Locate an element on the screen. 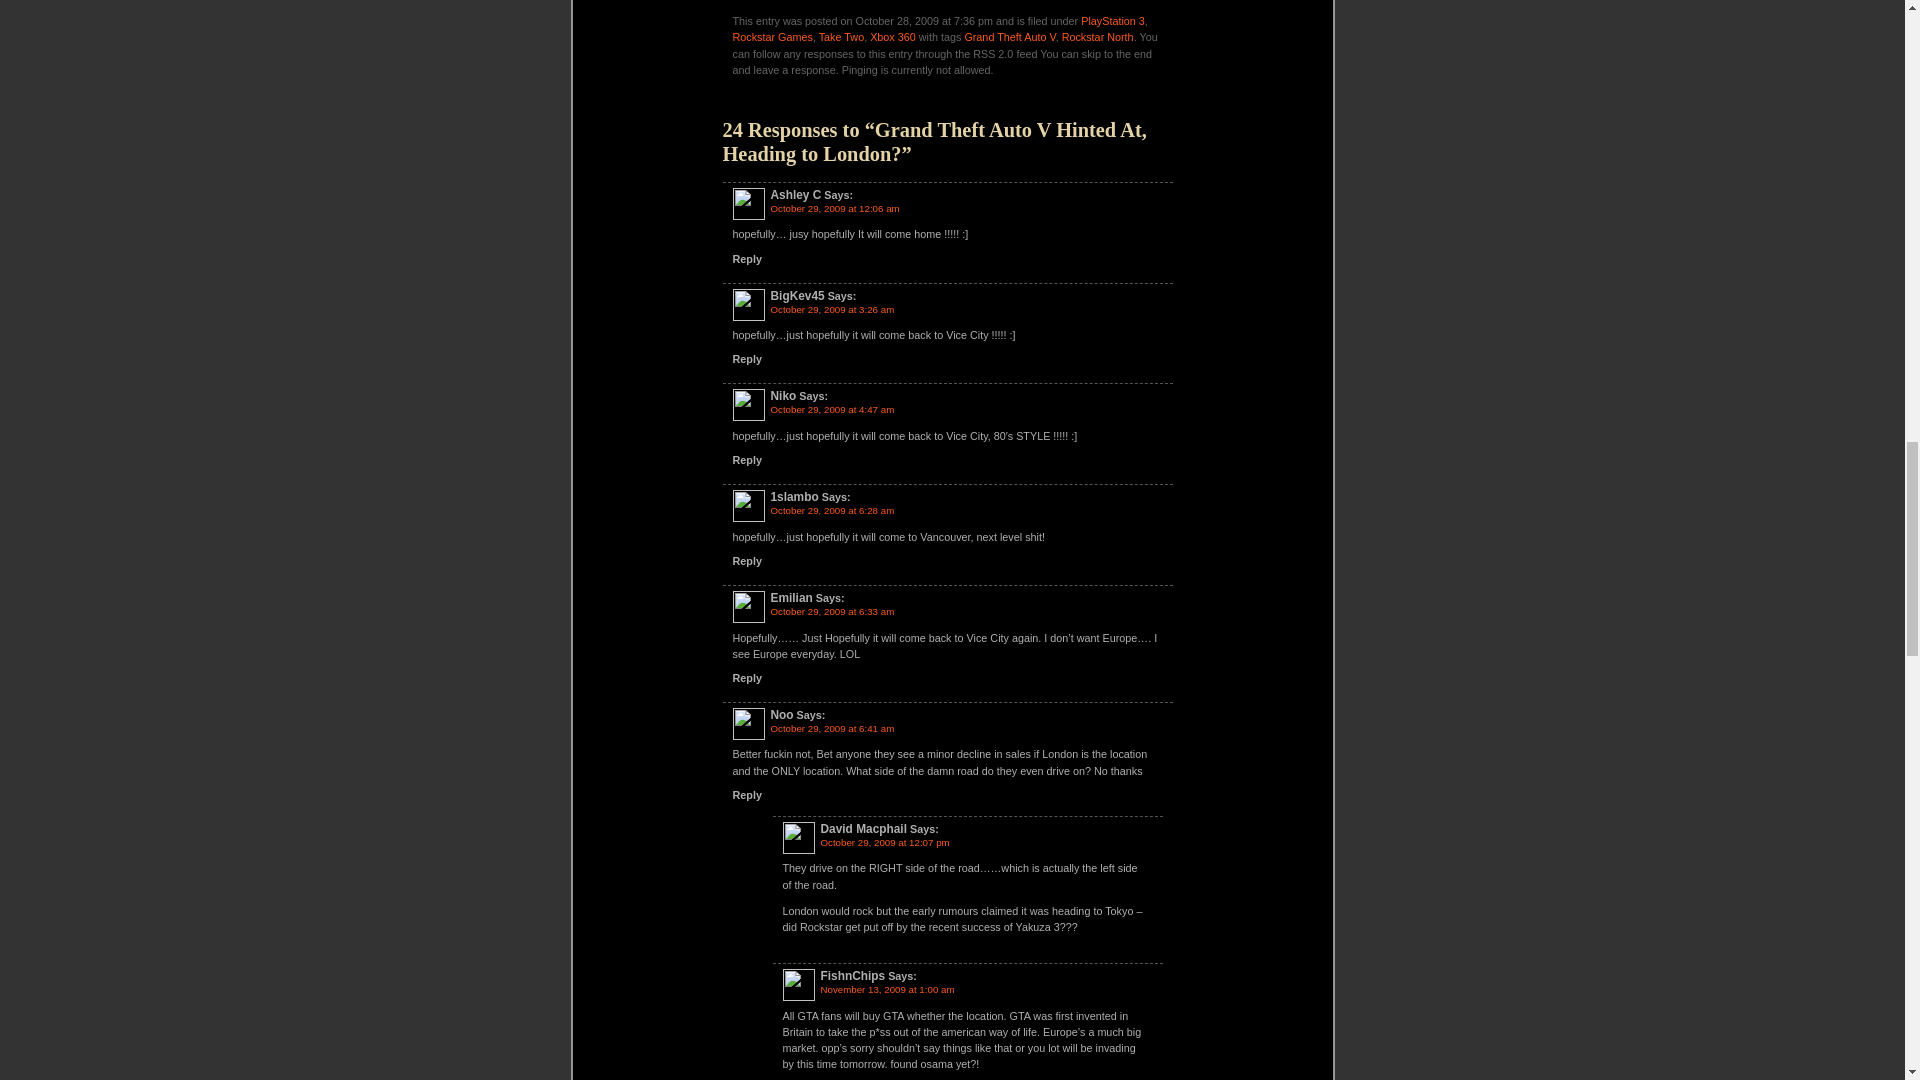 This screenshot has height=1080, width=1920. Xbox 360 is located at coordinates (892, 37).